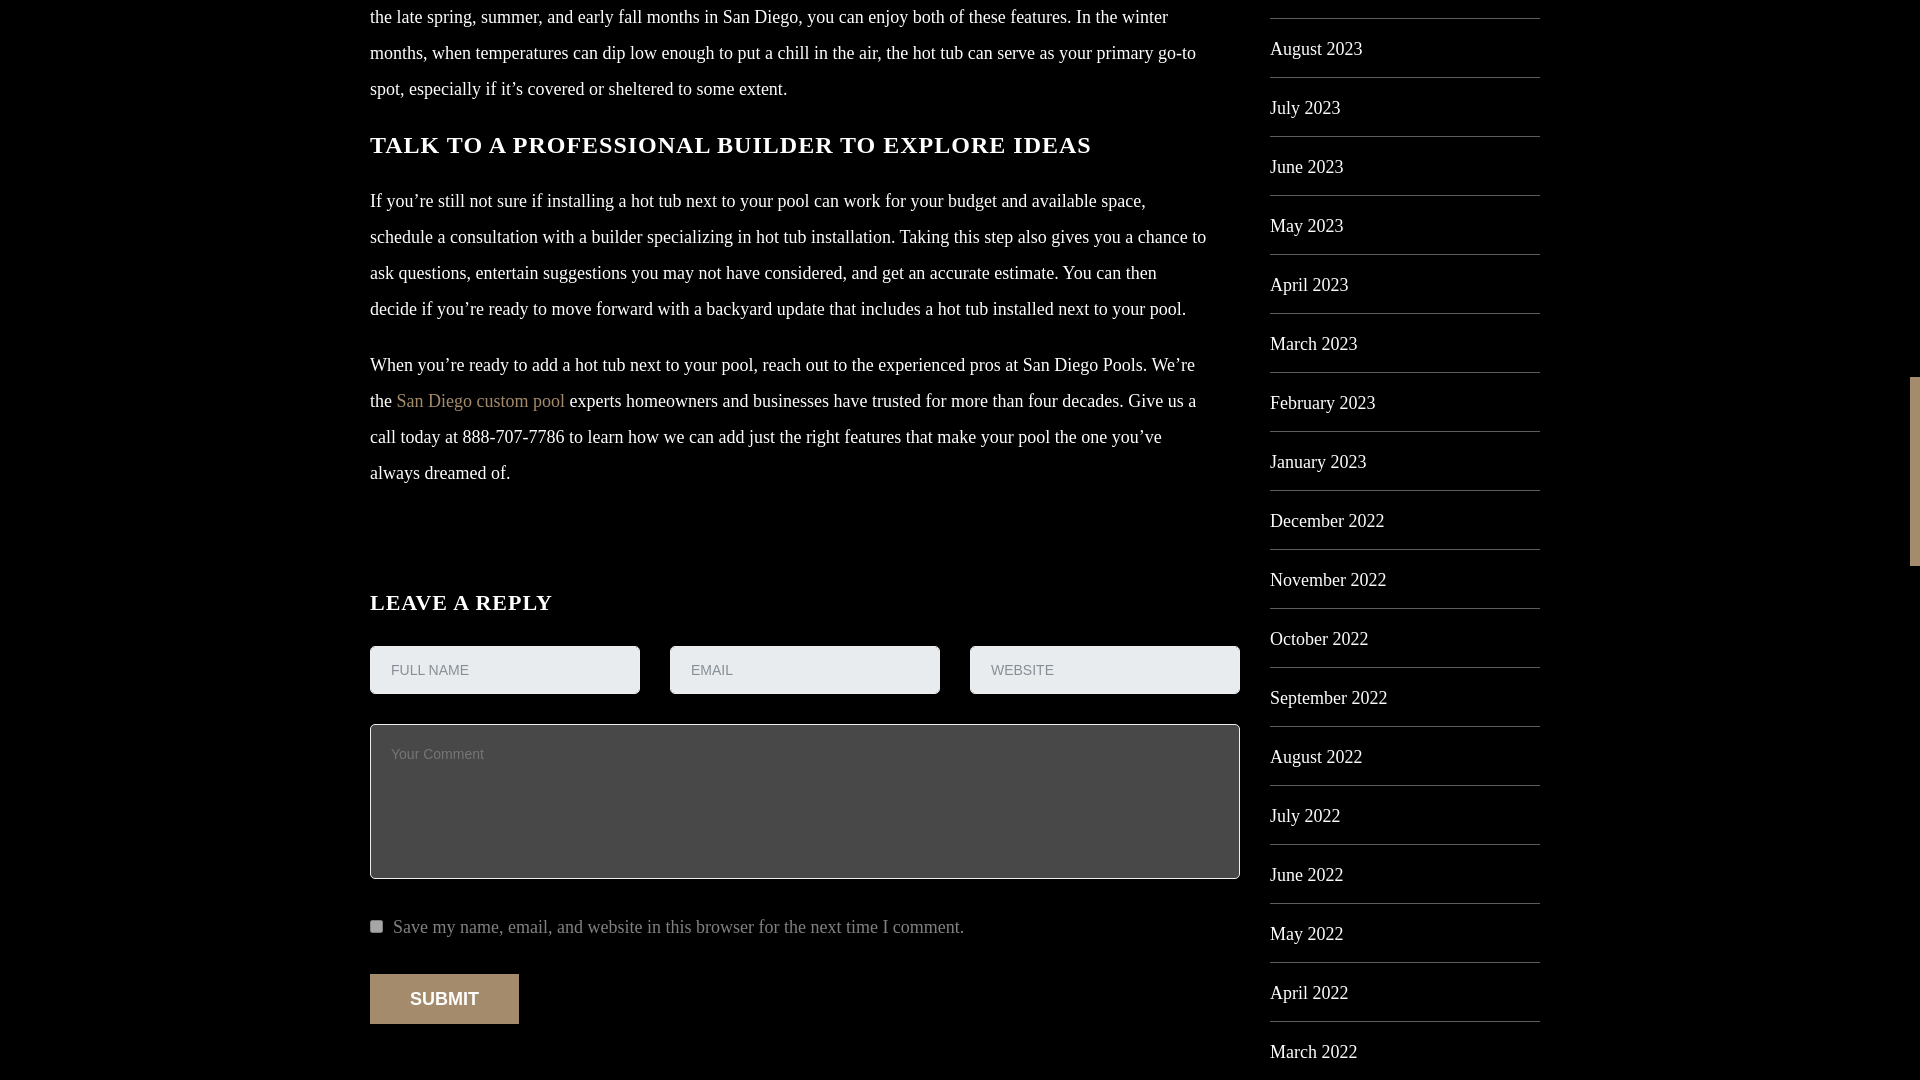 The width and height of the screenshot is (1920, 1080). Describe the element at coordinates (480, 400) in the screenshot. I see `San Diego custom pool` at that location.